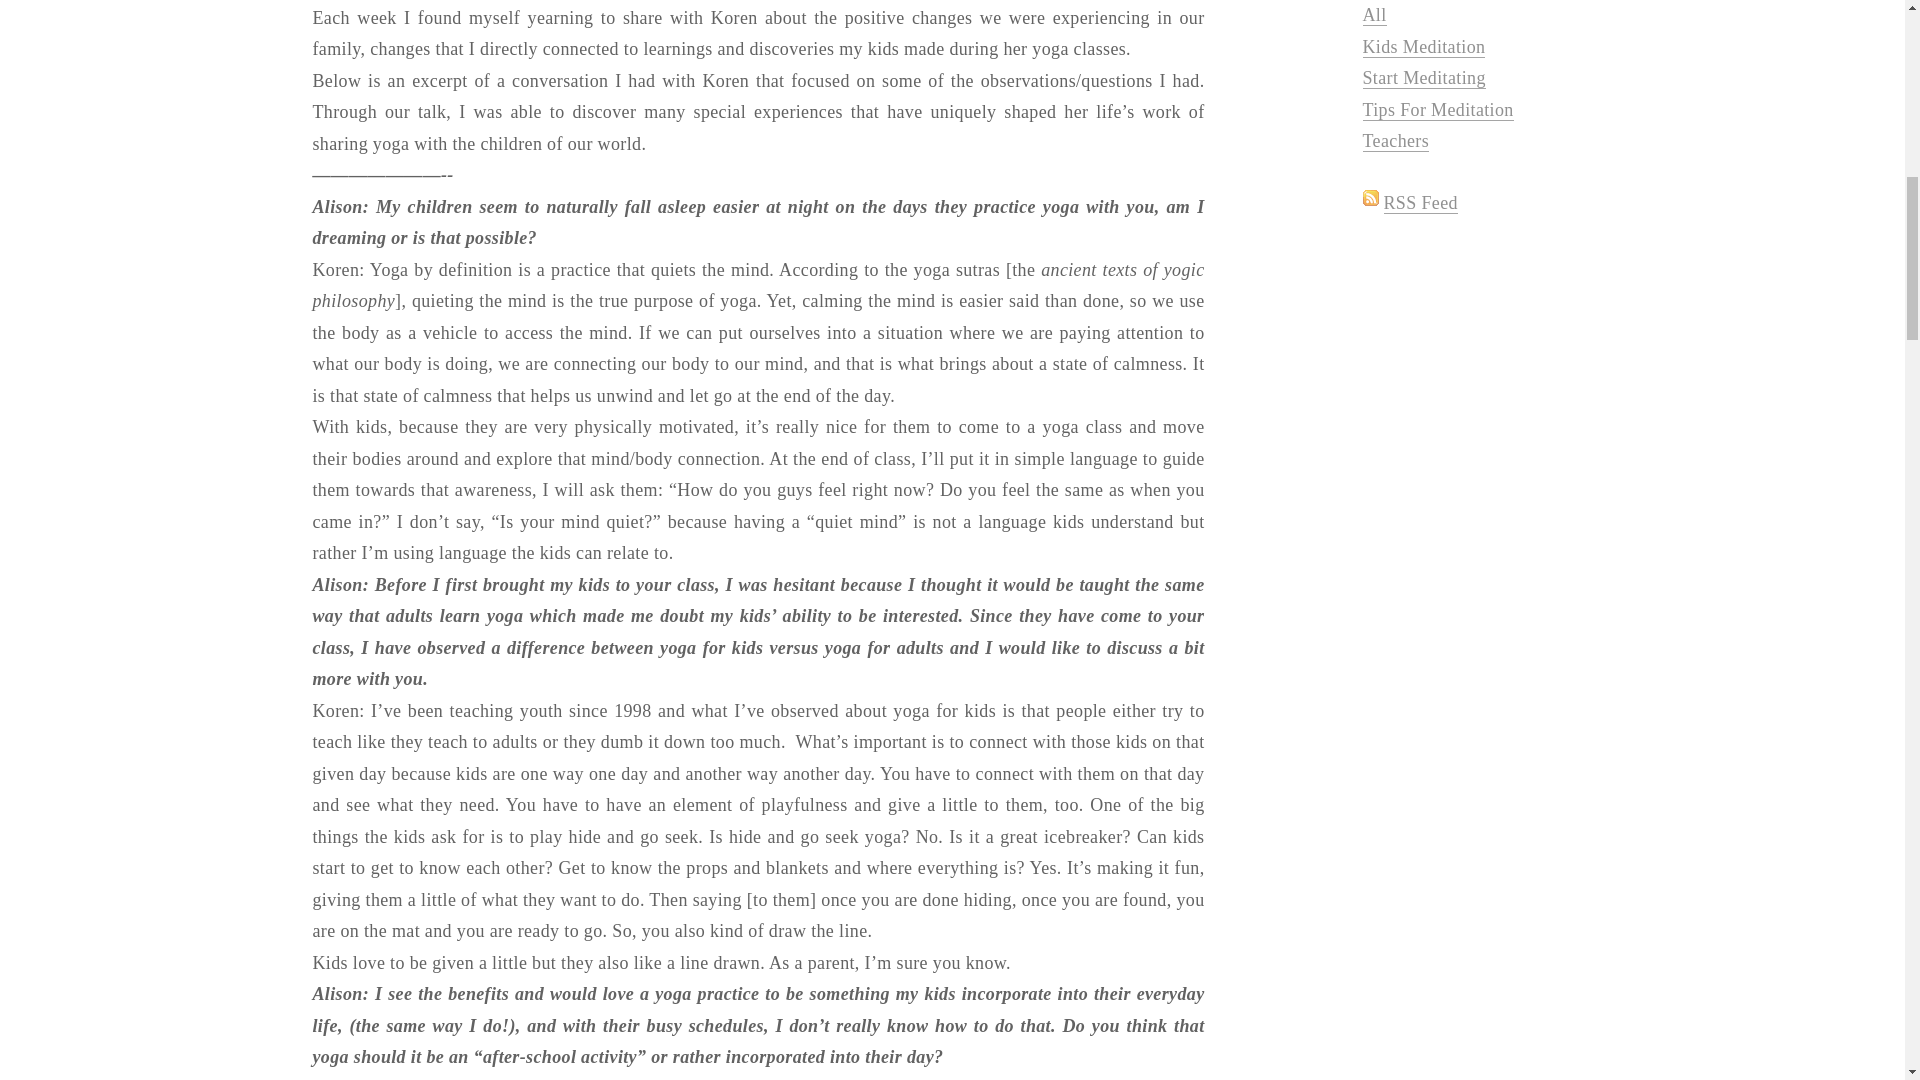 This screenshot has width=1920, height=1080. Describe the element at coordinates (1422, 47) in the screenshot. I see `Kids Meditation` at that location.